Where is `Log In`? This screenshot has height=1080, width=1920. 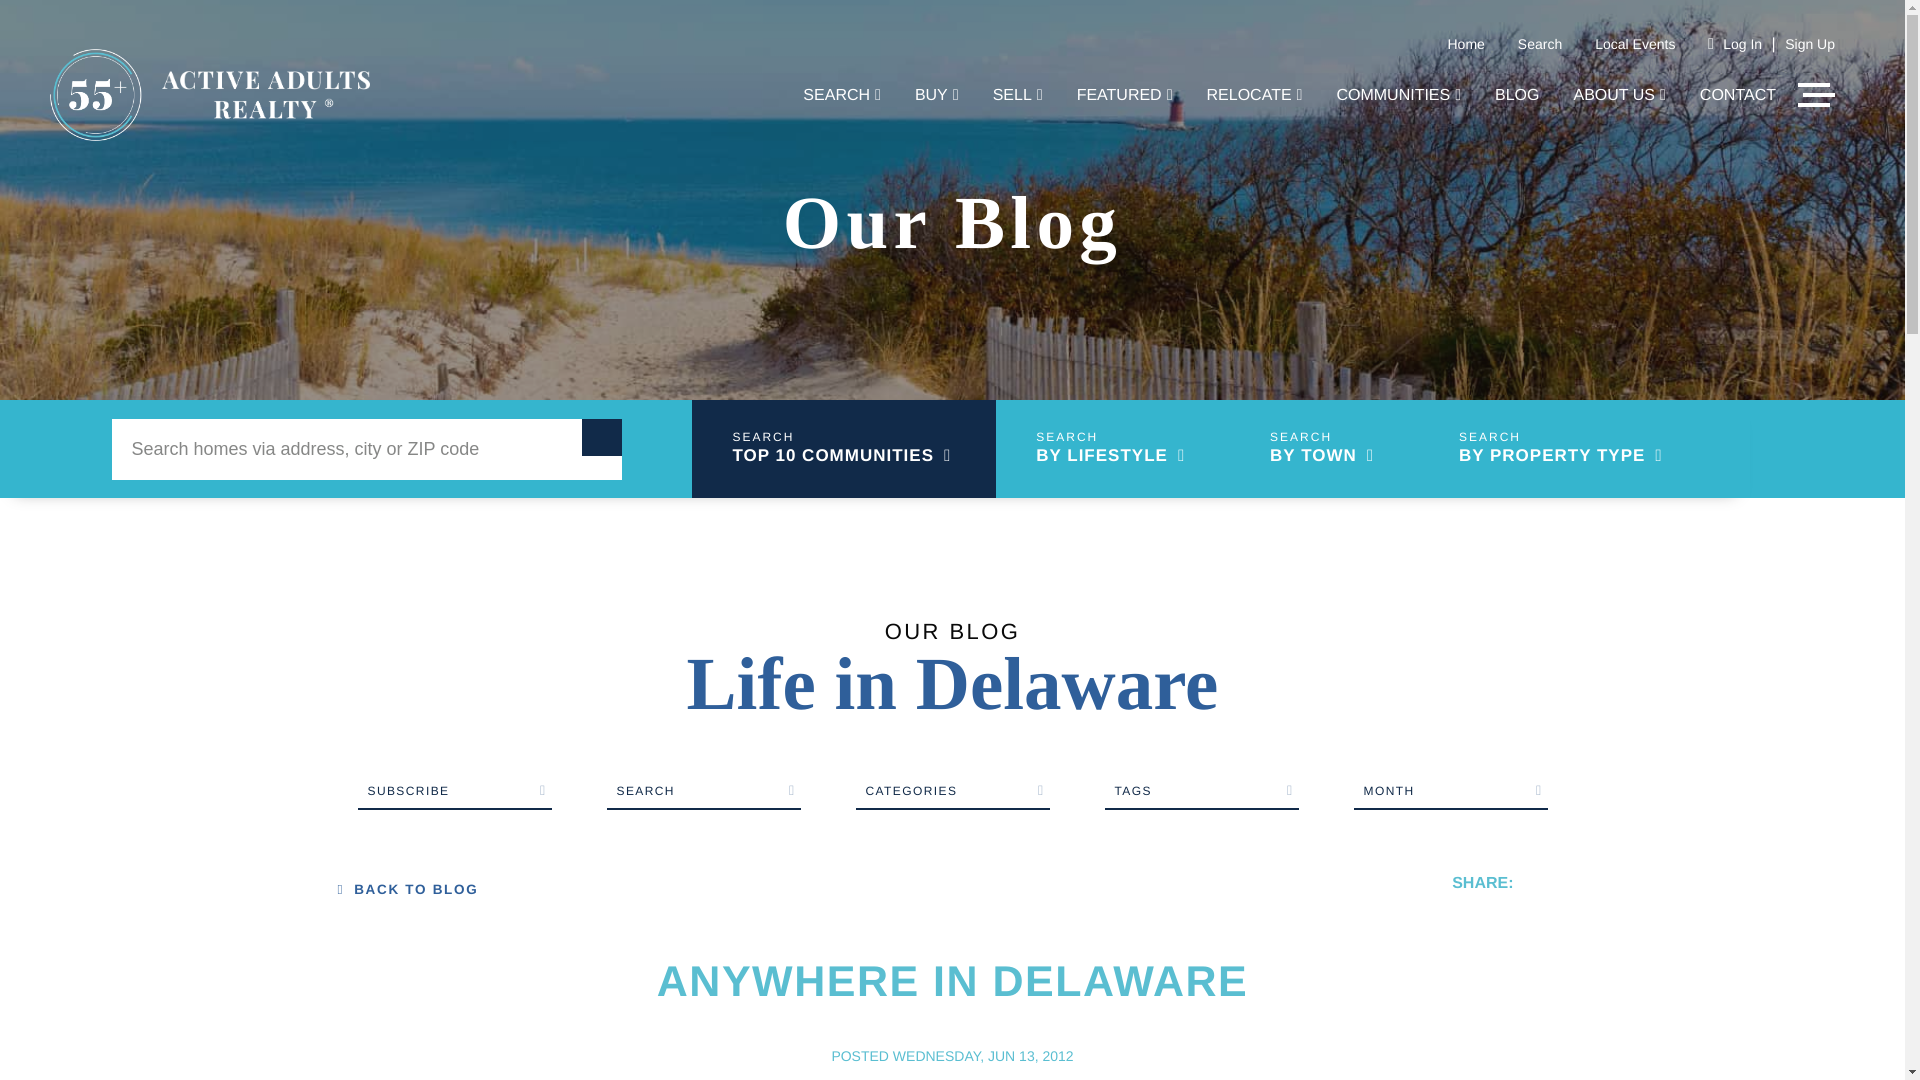
Log In is located at coordinates (1742, 43).